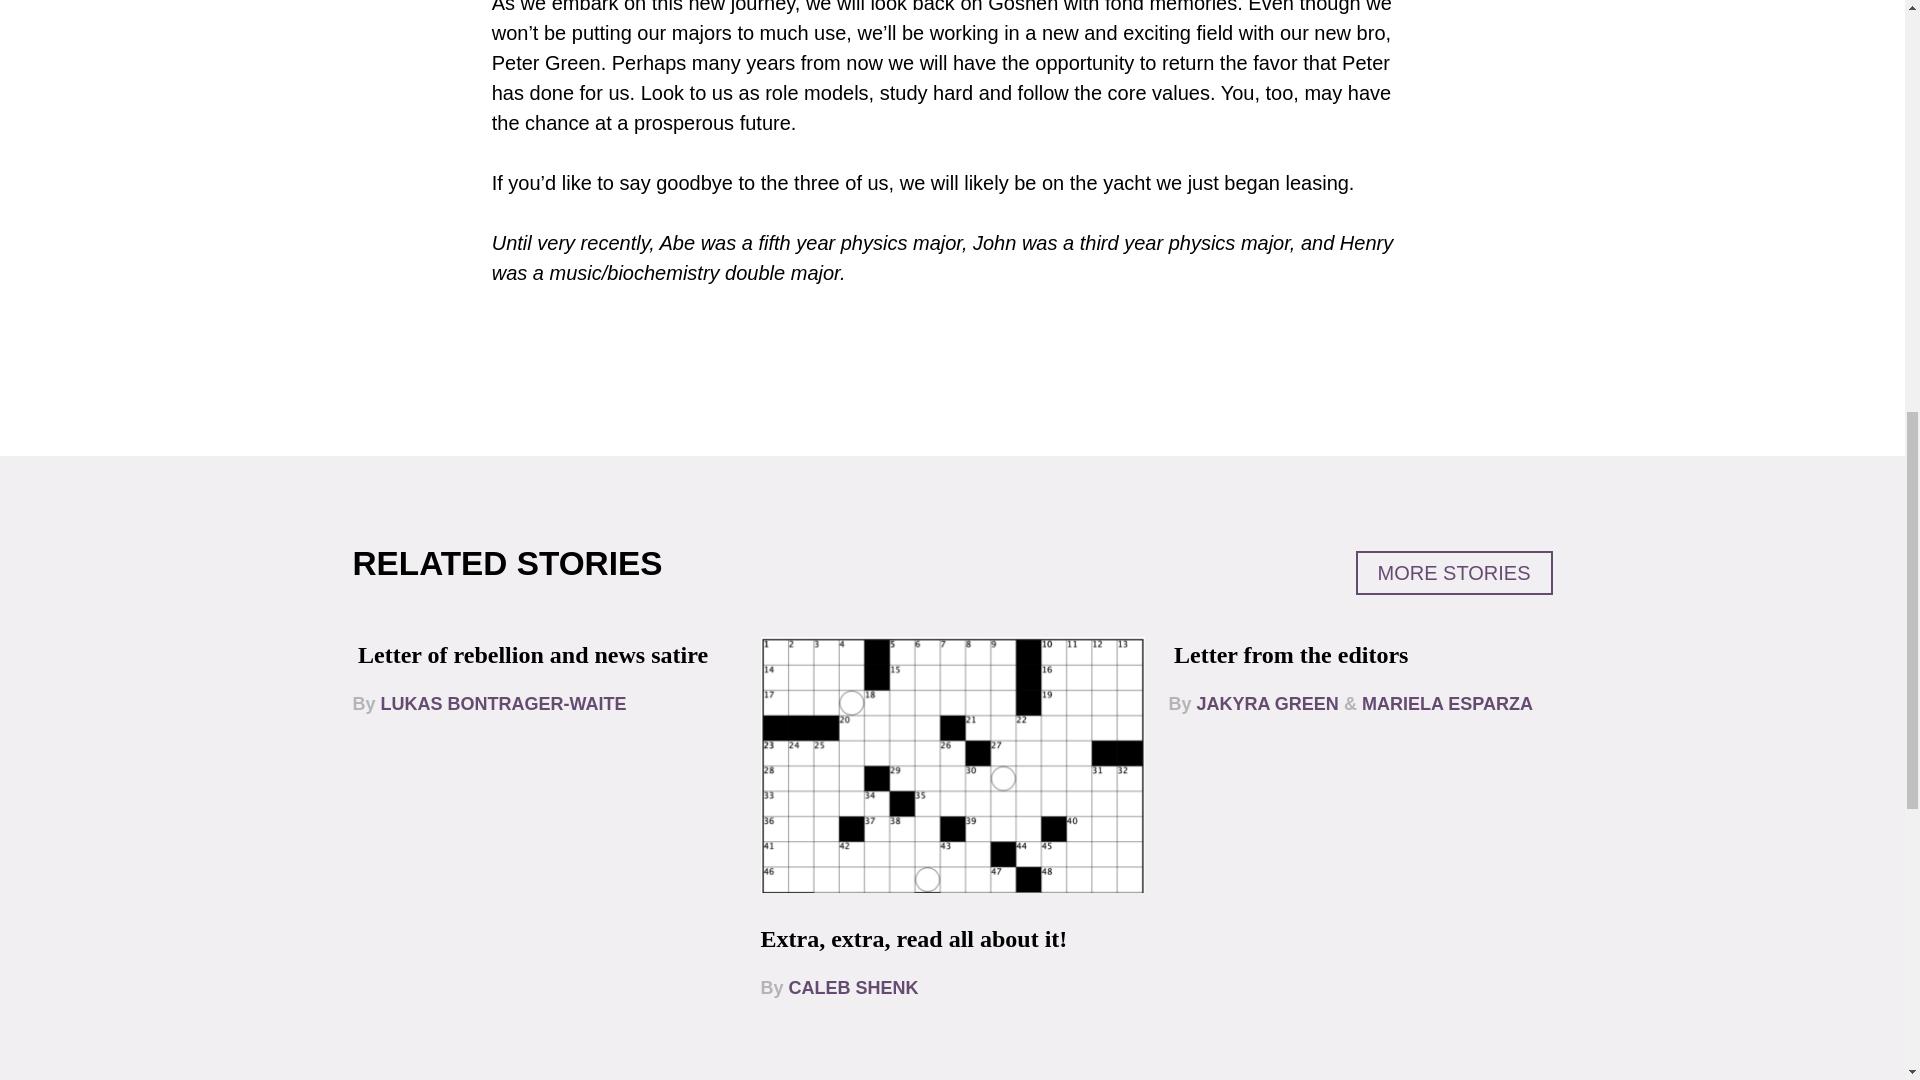 The height and width of the screenshot is (1080, 1920). What do you see at coordinates (854, 988) in the screenshot?
I see `CALEB SHENK` at bounding box center [854, 988].